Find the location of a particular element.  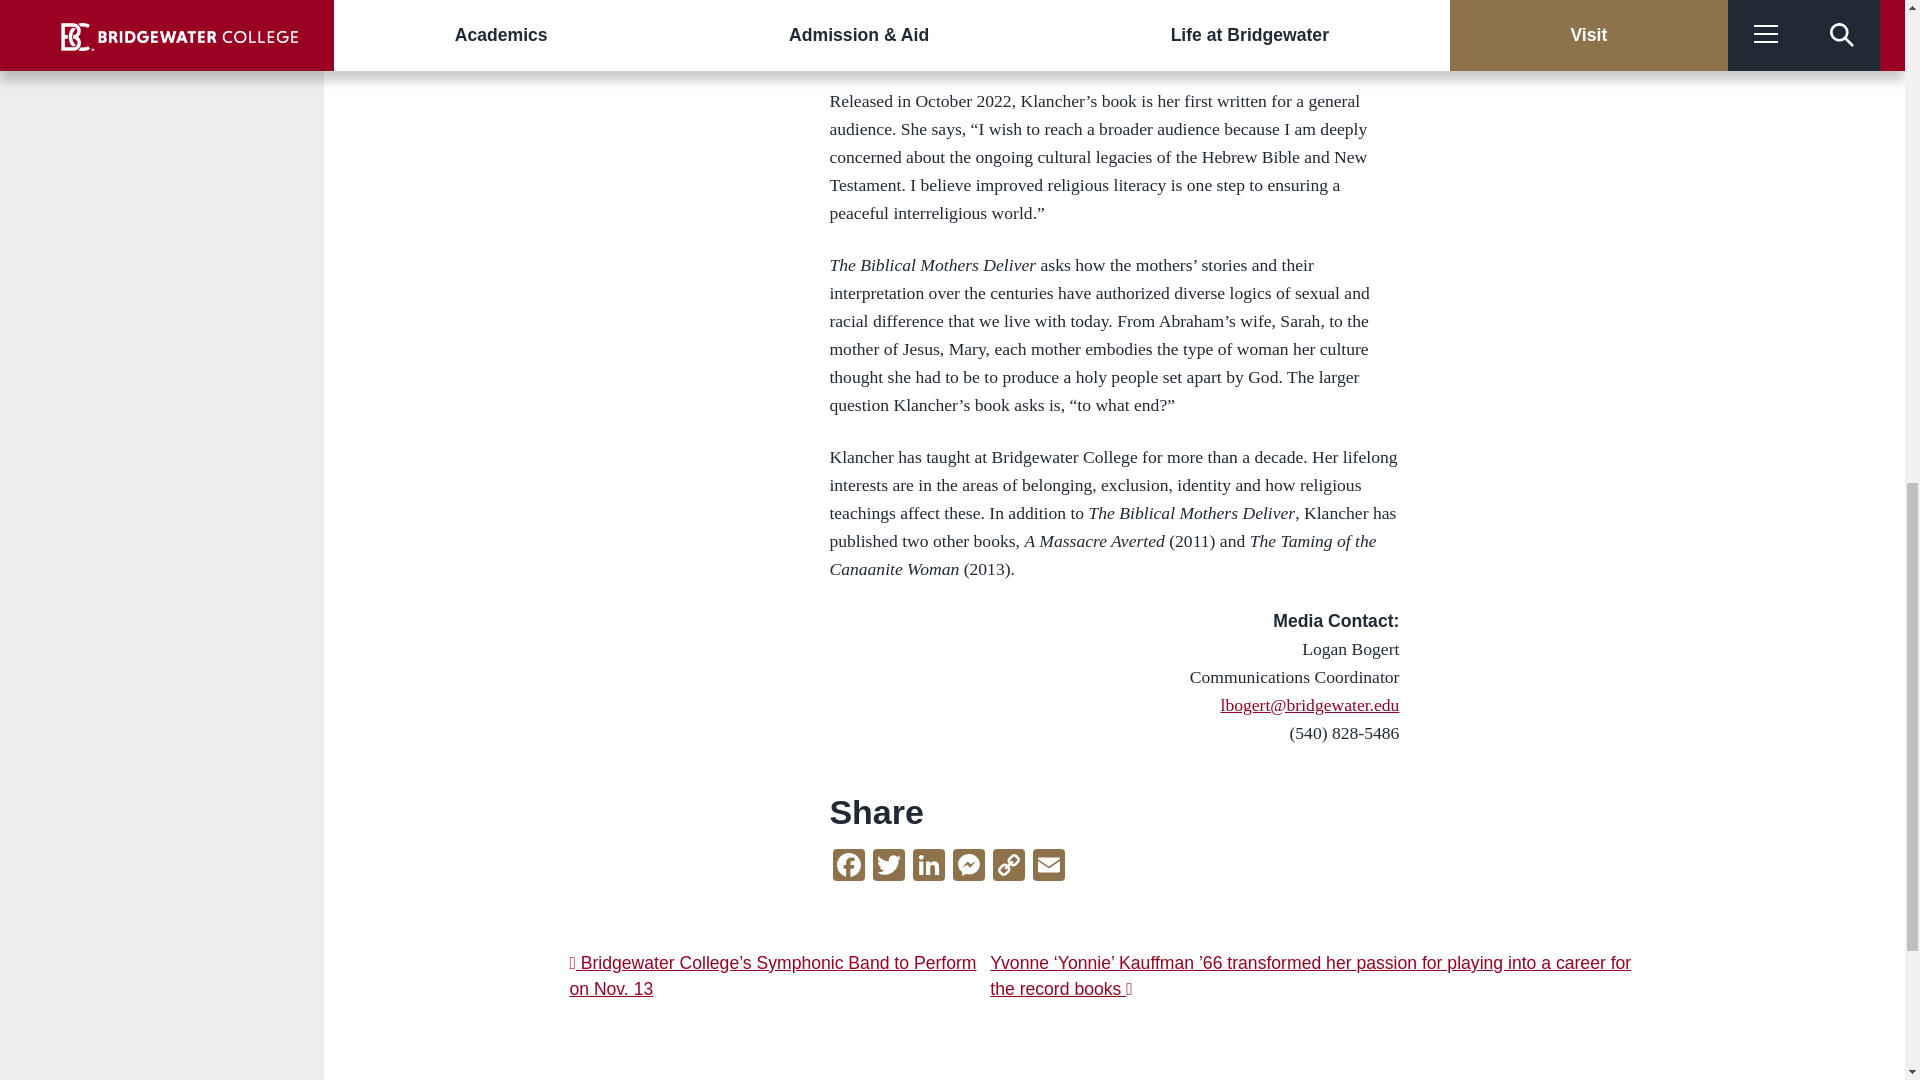

Messenger is located at coordinates (968, 866).